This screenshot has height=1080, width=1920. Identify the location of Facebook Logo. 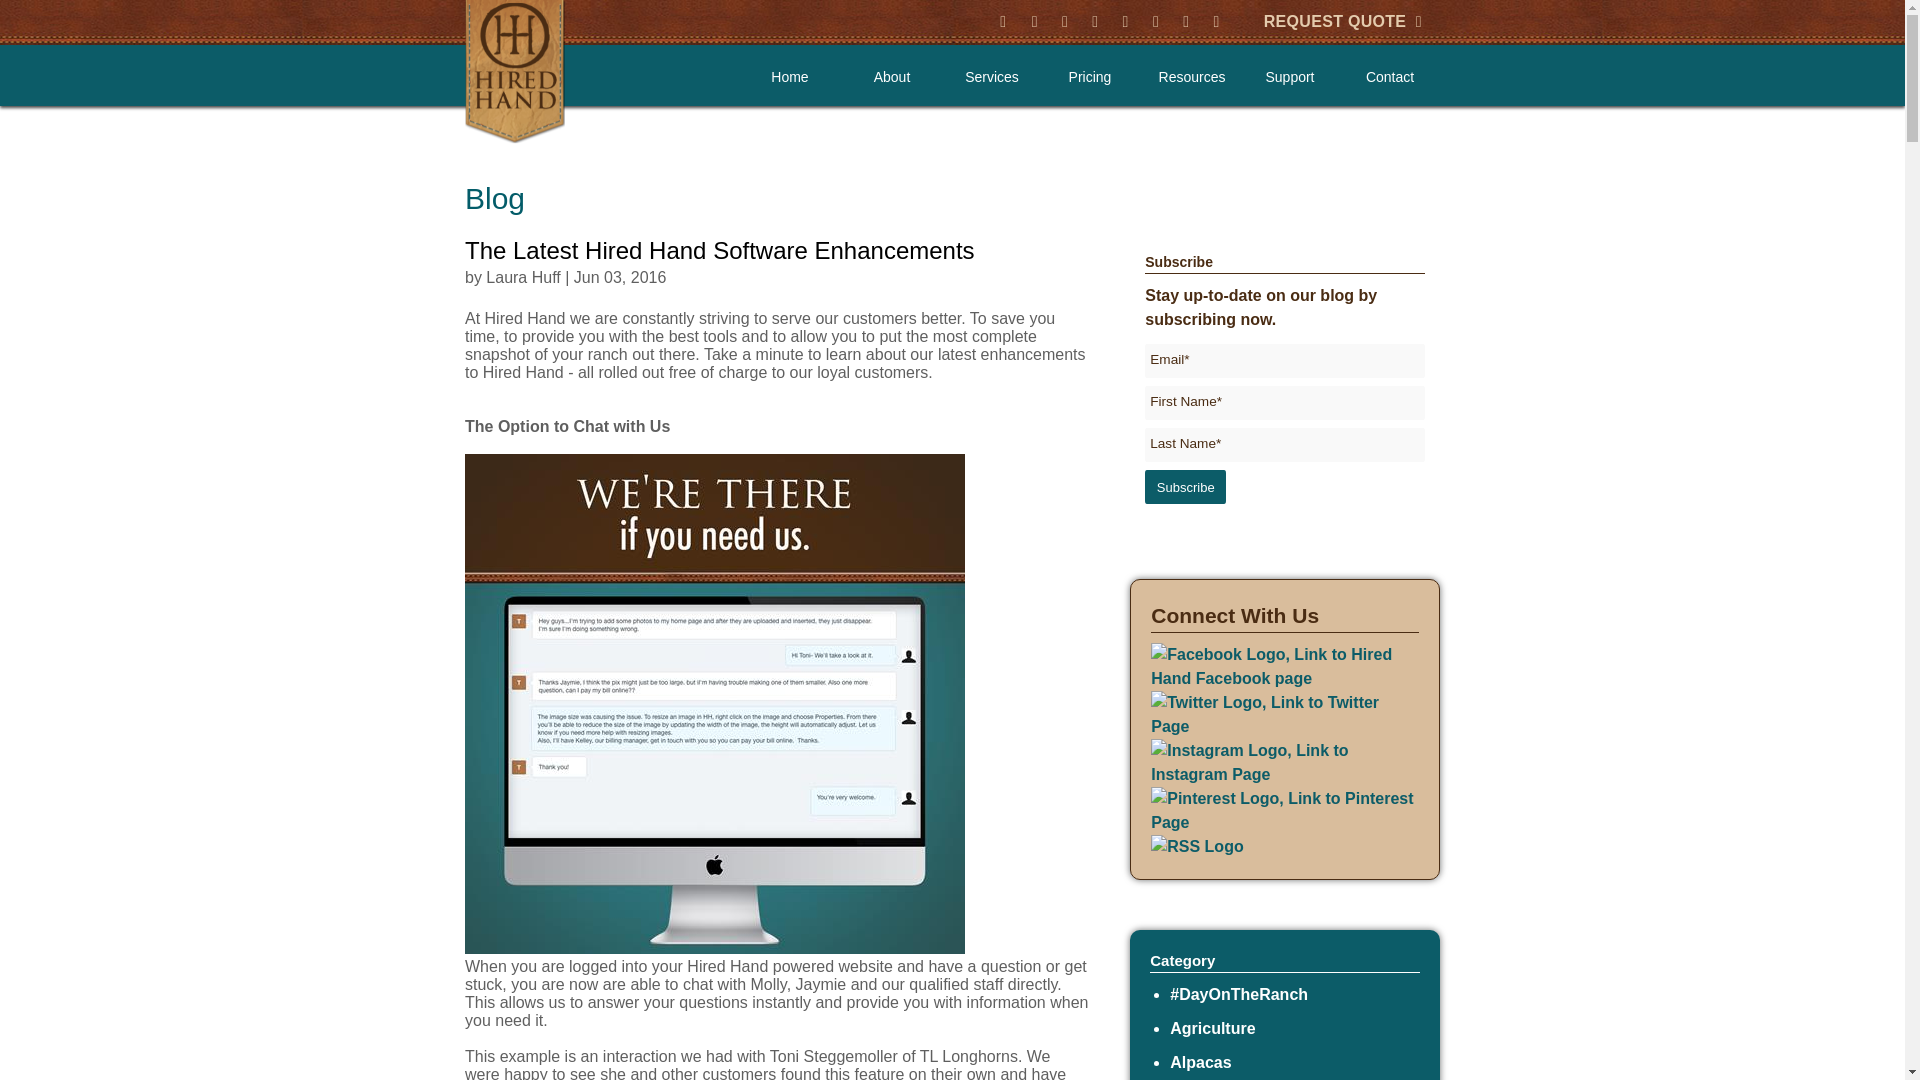
(1284, 666).